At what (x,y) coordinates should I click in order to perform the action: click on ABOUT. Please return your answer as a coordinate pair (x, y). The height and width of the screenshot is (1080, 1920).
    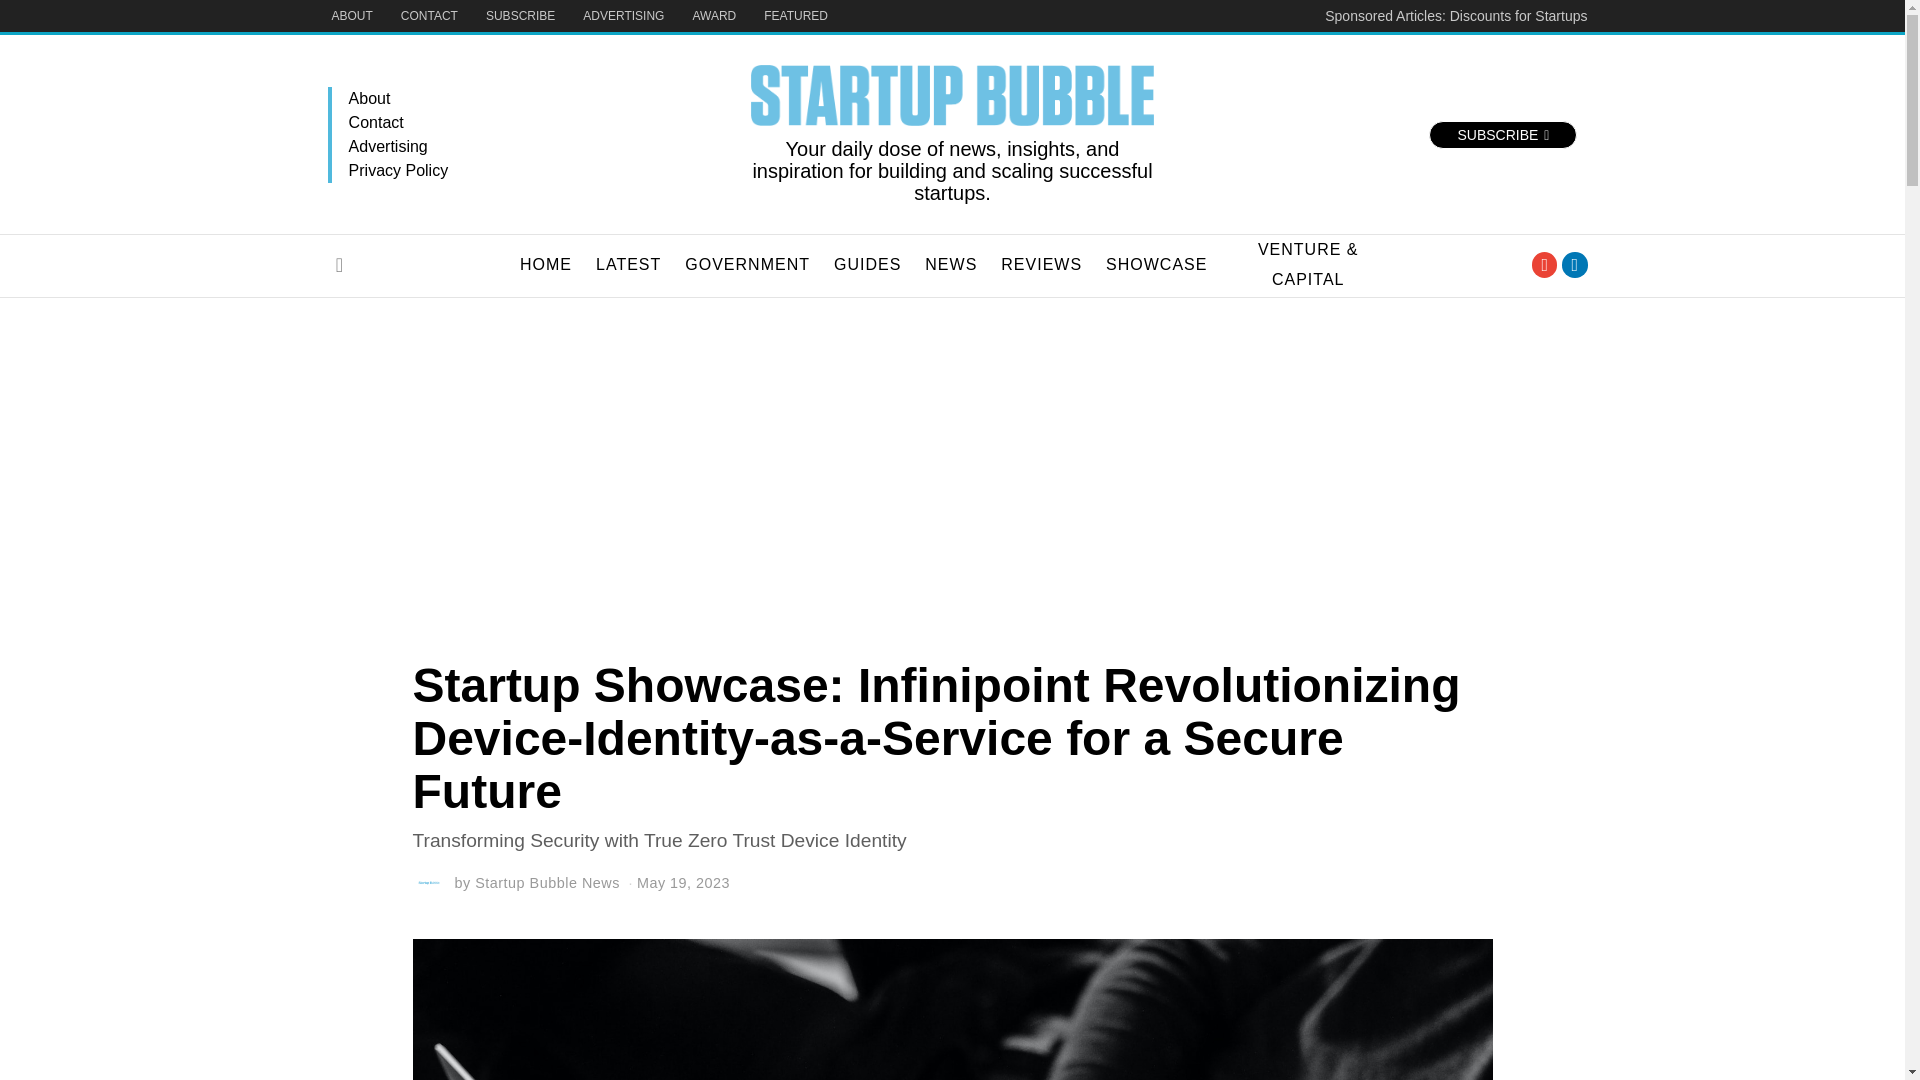
    Looking at the image, I should click on (352, 16).